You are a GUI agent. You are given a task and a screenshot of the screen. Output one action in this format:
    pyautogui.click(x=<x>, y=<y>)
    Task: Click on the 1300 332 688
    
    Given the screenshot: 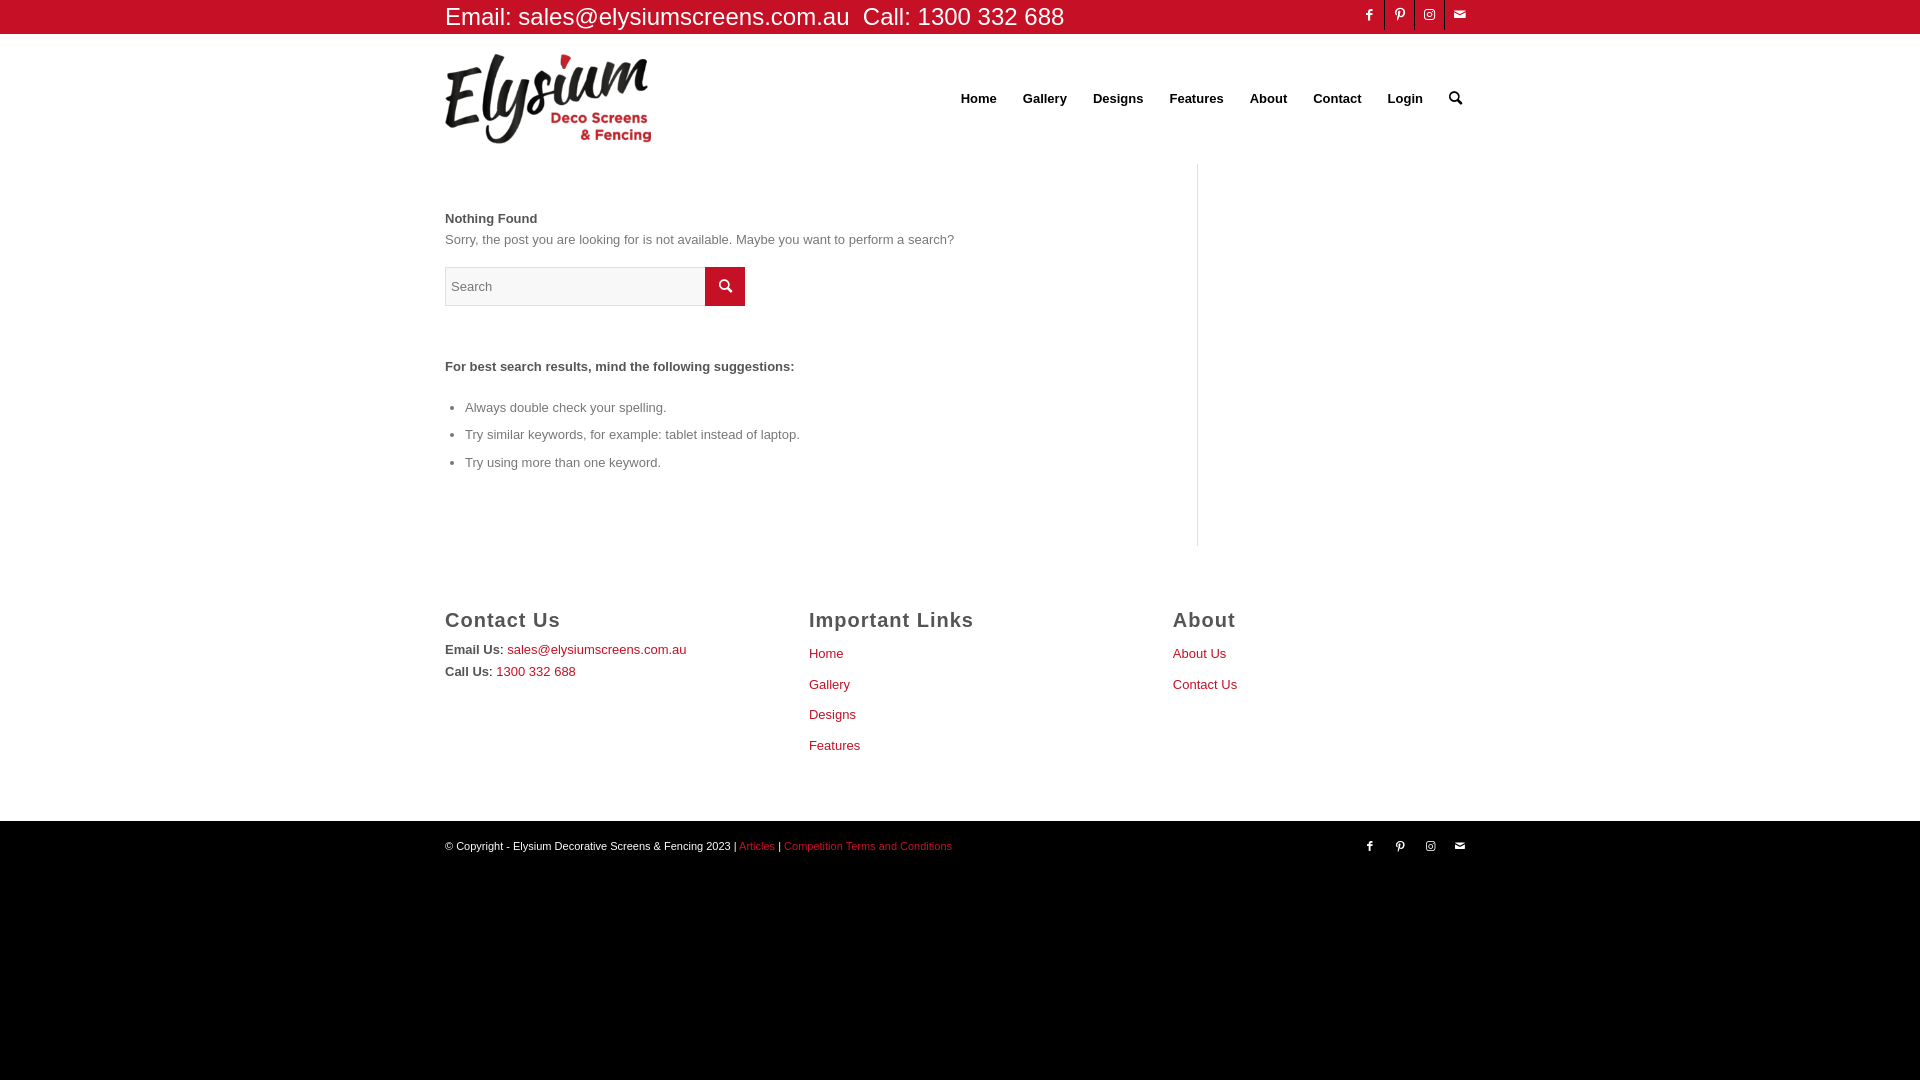 What is the action you would take?
    pyautogui.click(x=992, y=16)
    